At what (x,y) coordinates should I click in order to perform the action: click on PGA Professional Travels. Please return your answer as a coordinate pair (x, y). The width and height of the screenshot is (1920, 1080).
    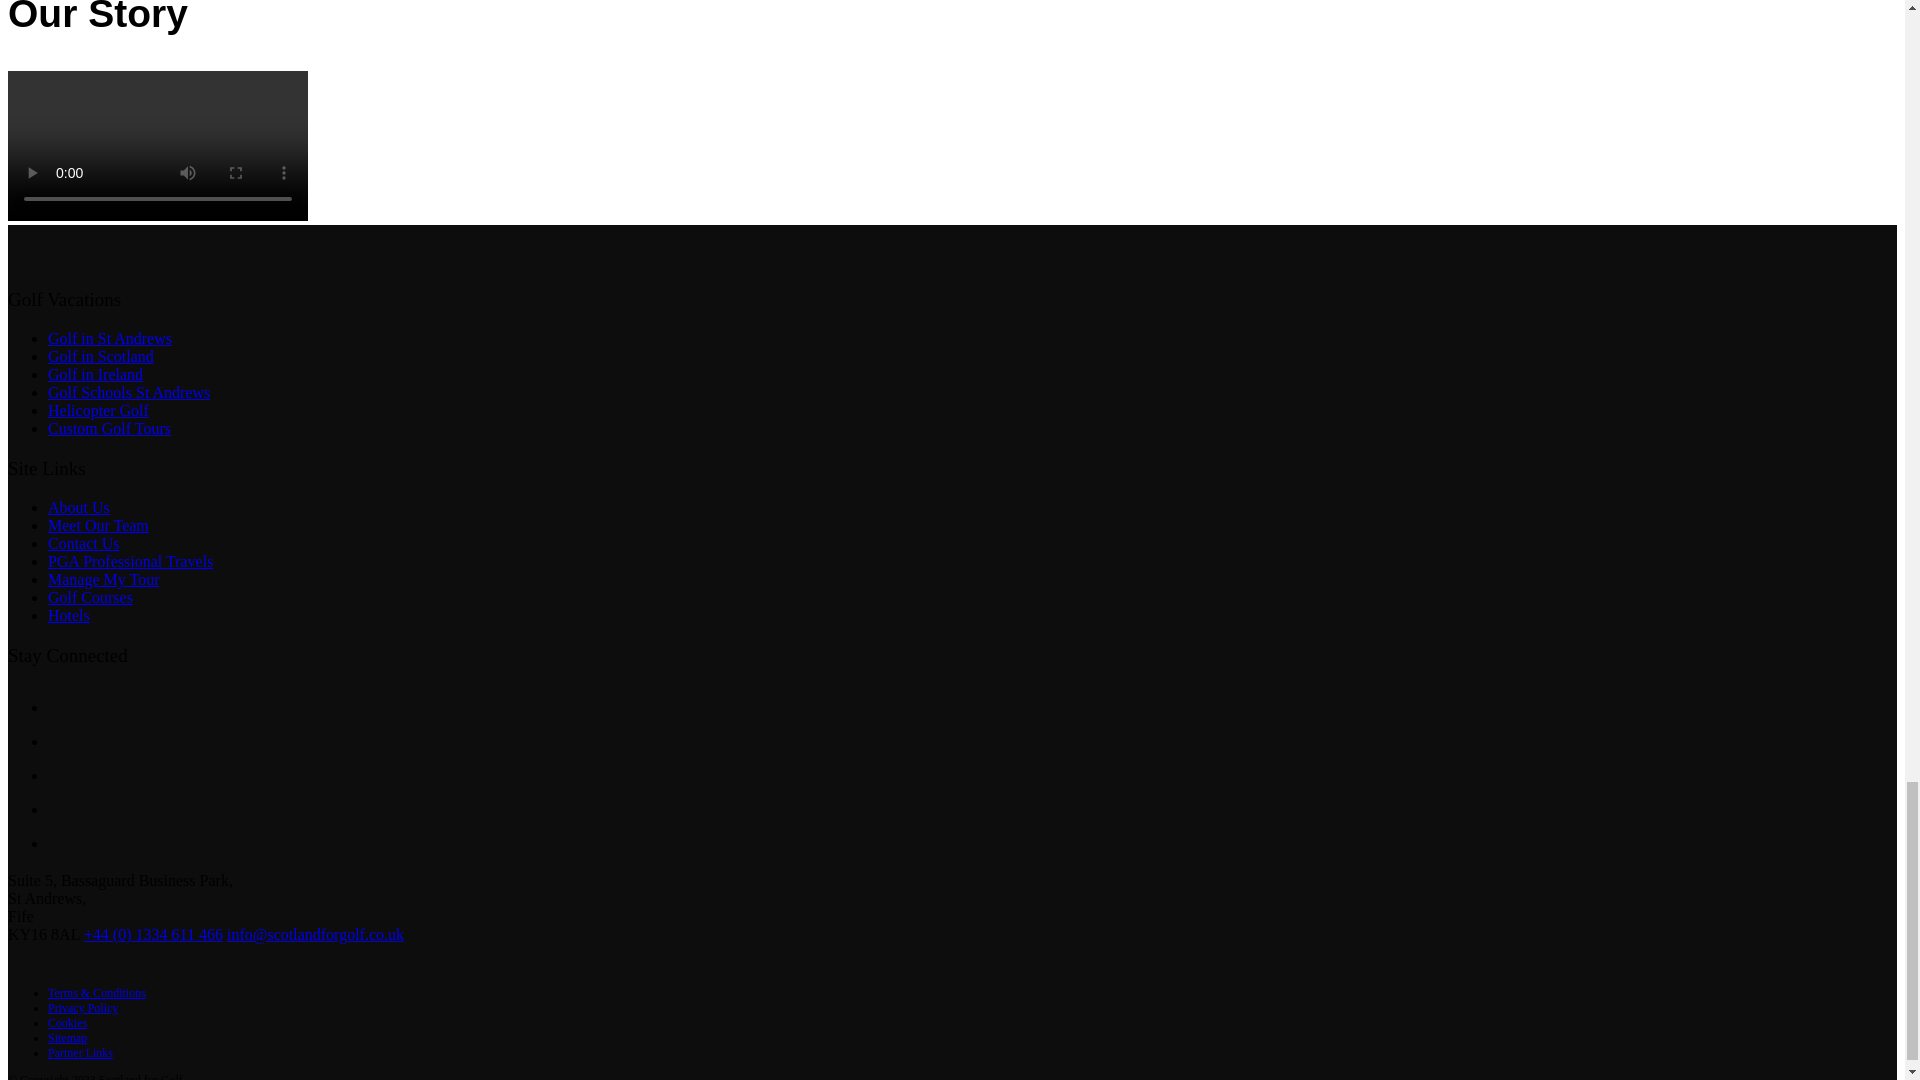
    Looking at the image, I should click on (130, 561).